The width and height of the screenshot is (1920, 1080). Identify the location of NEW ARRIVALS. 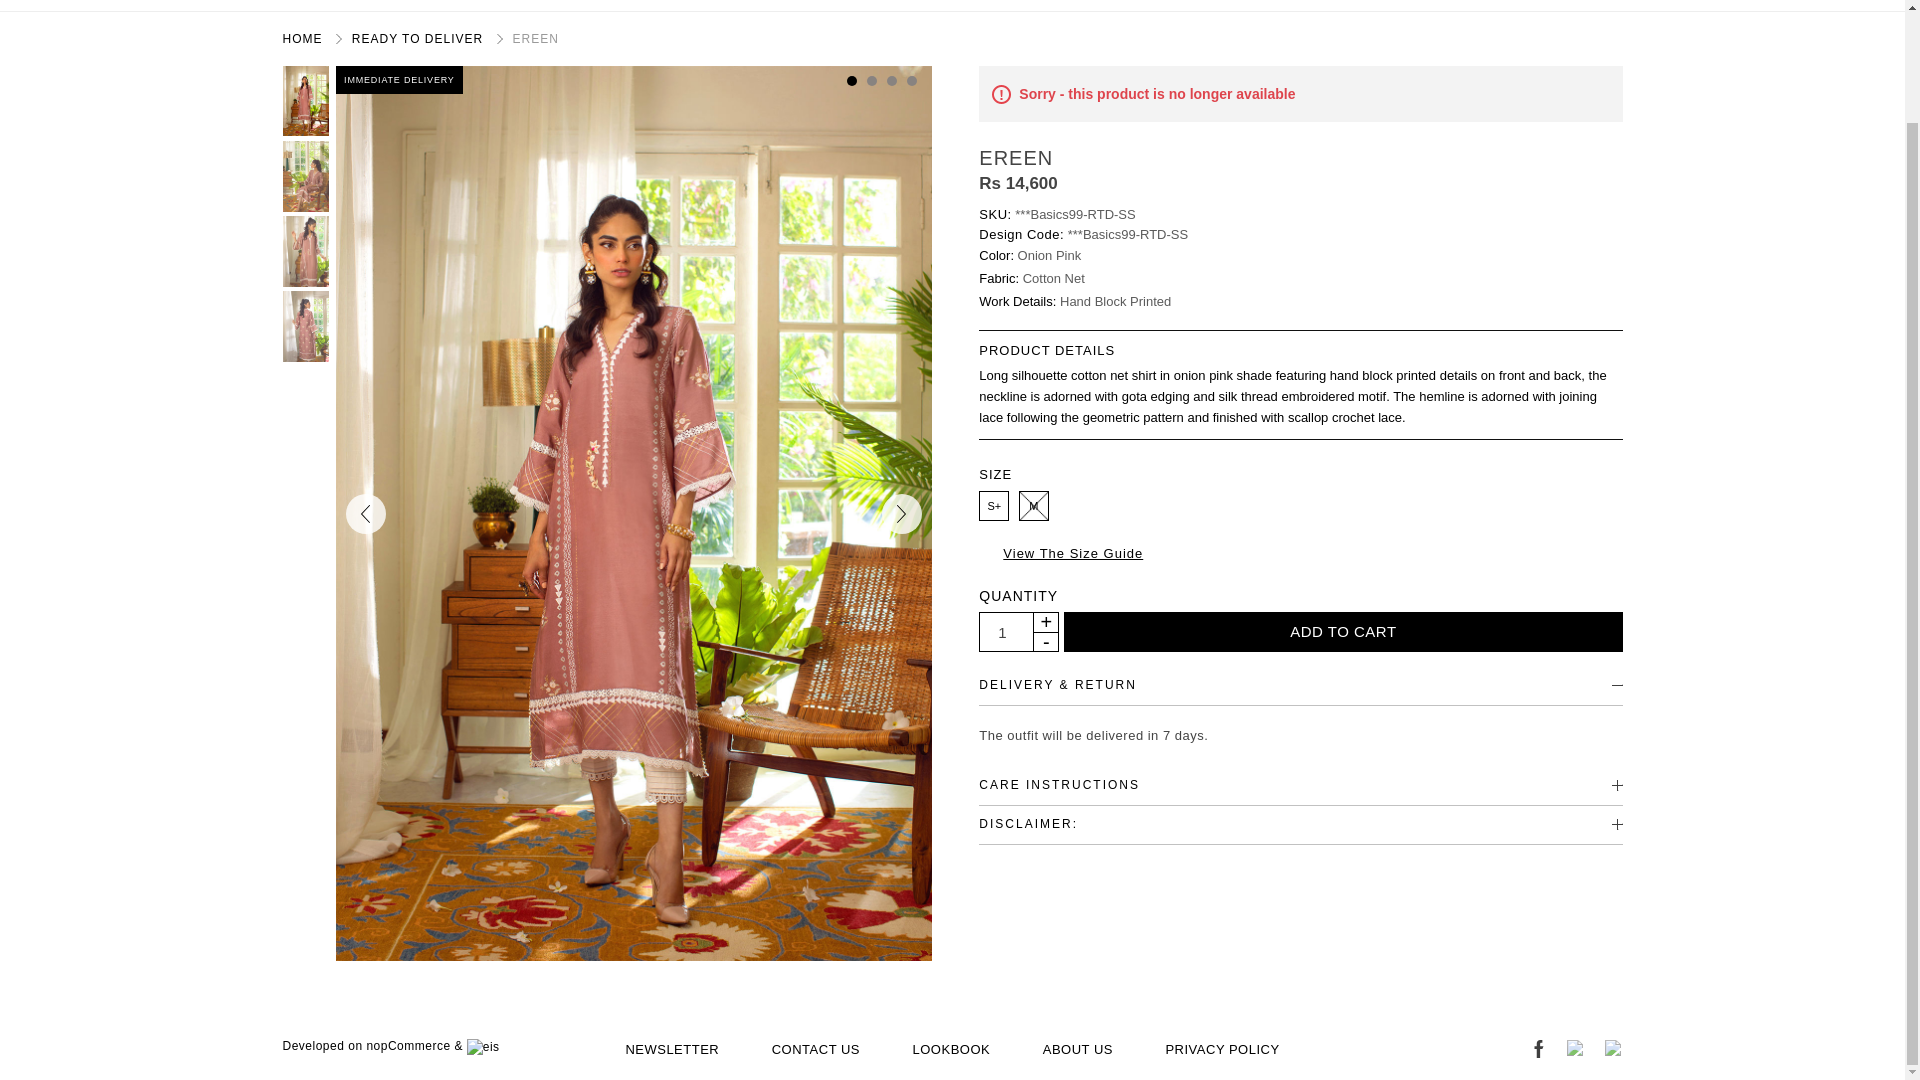
(635, 5).